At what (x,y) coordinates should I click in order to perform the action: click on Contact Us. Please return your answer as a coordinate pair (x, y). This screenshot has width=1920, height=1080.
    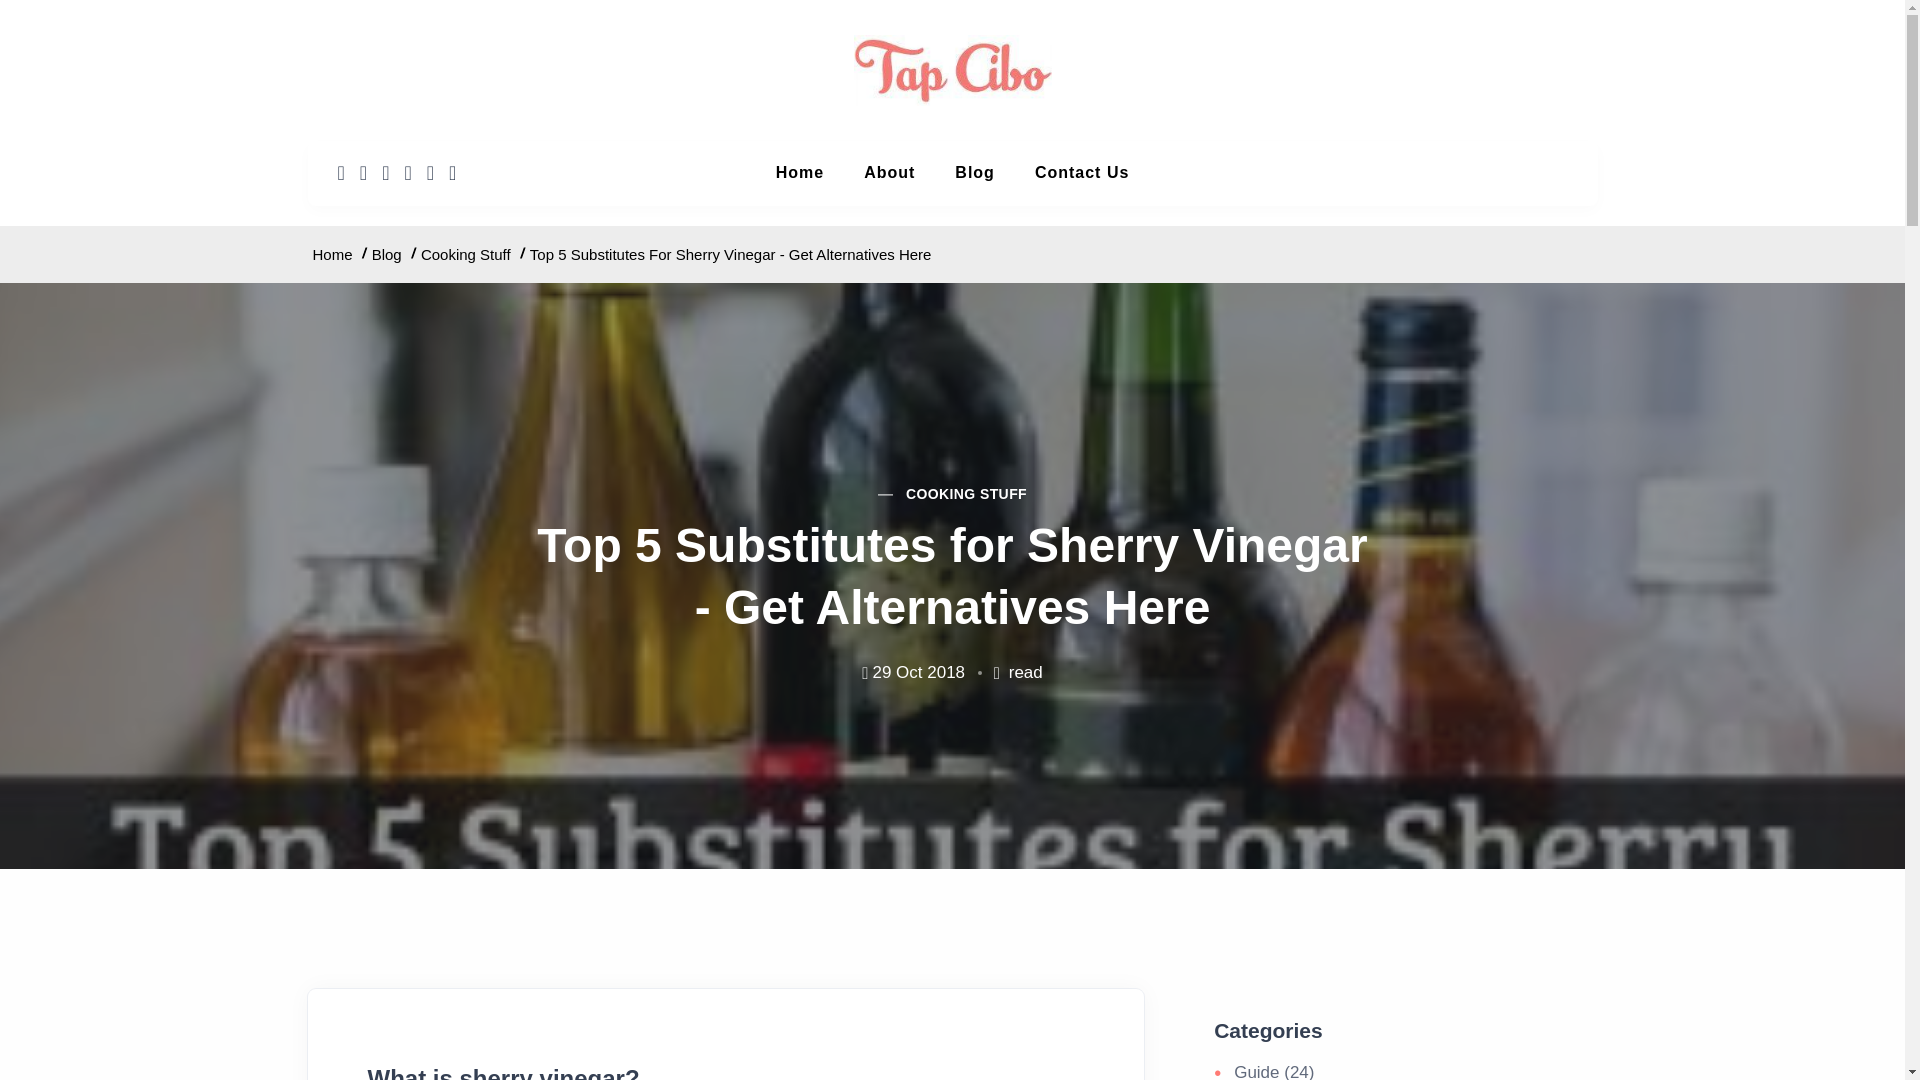
    Looking at the image, I should click on (1082, 173).